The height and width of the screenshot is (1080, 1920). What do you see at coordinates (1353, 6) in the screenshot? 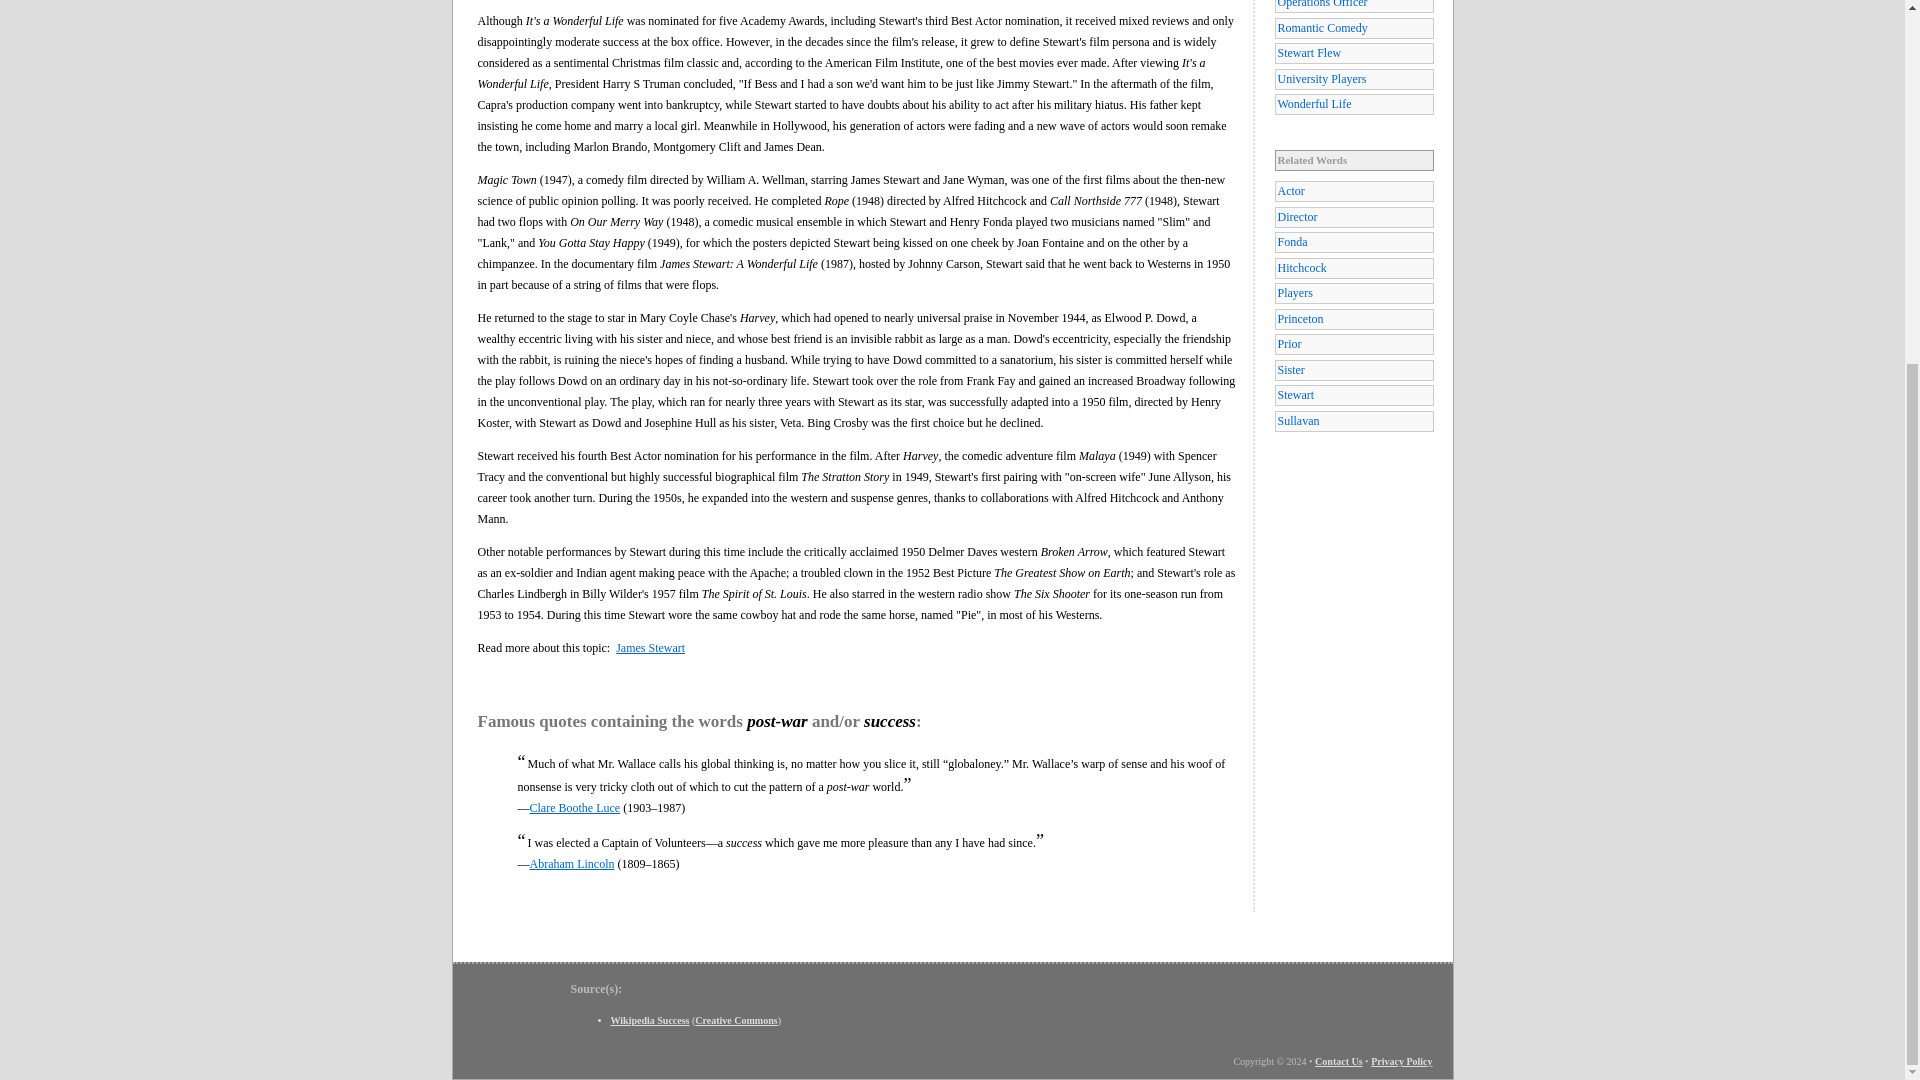
I see `Operations Officer` at bounding box center [1353, 6].